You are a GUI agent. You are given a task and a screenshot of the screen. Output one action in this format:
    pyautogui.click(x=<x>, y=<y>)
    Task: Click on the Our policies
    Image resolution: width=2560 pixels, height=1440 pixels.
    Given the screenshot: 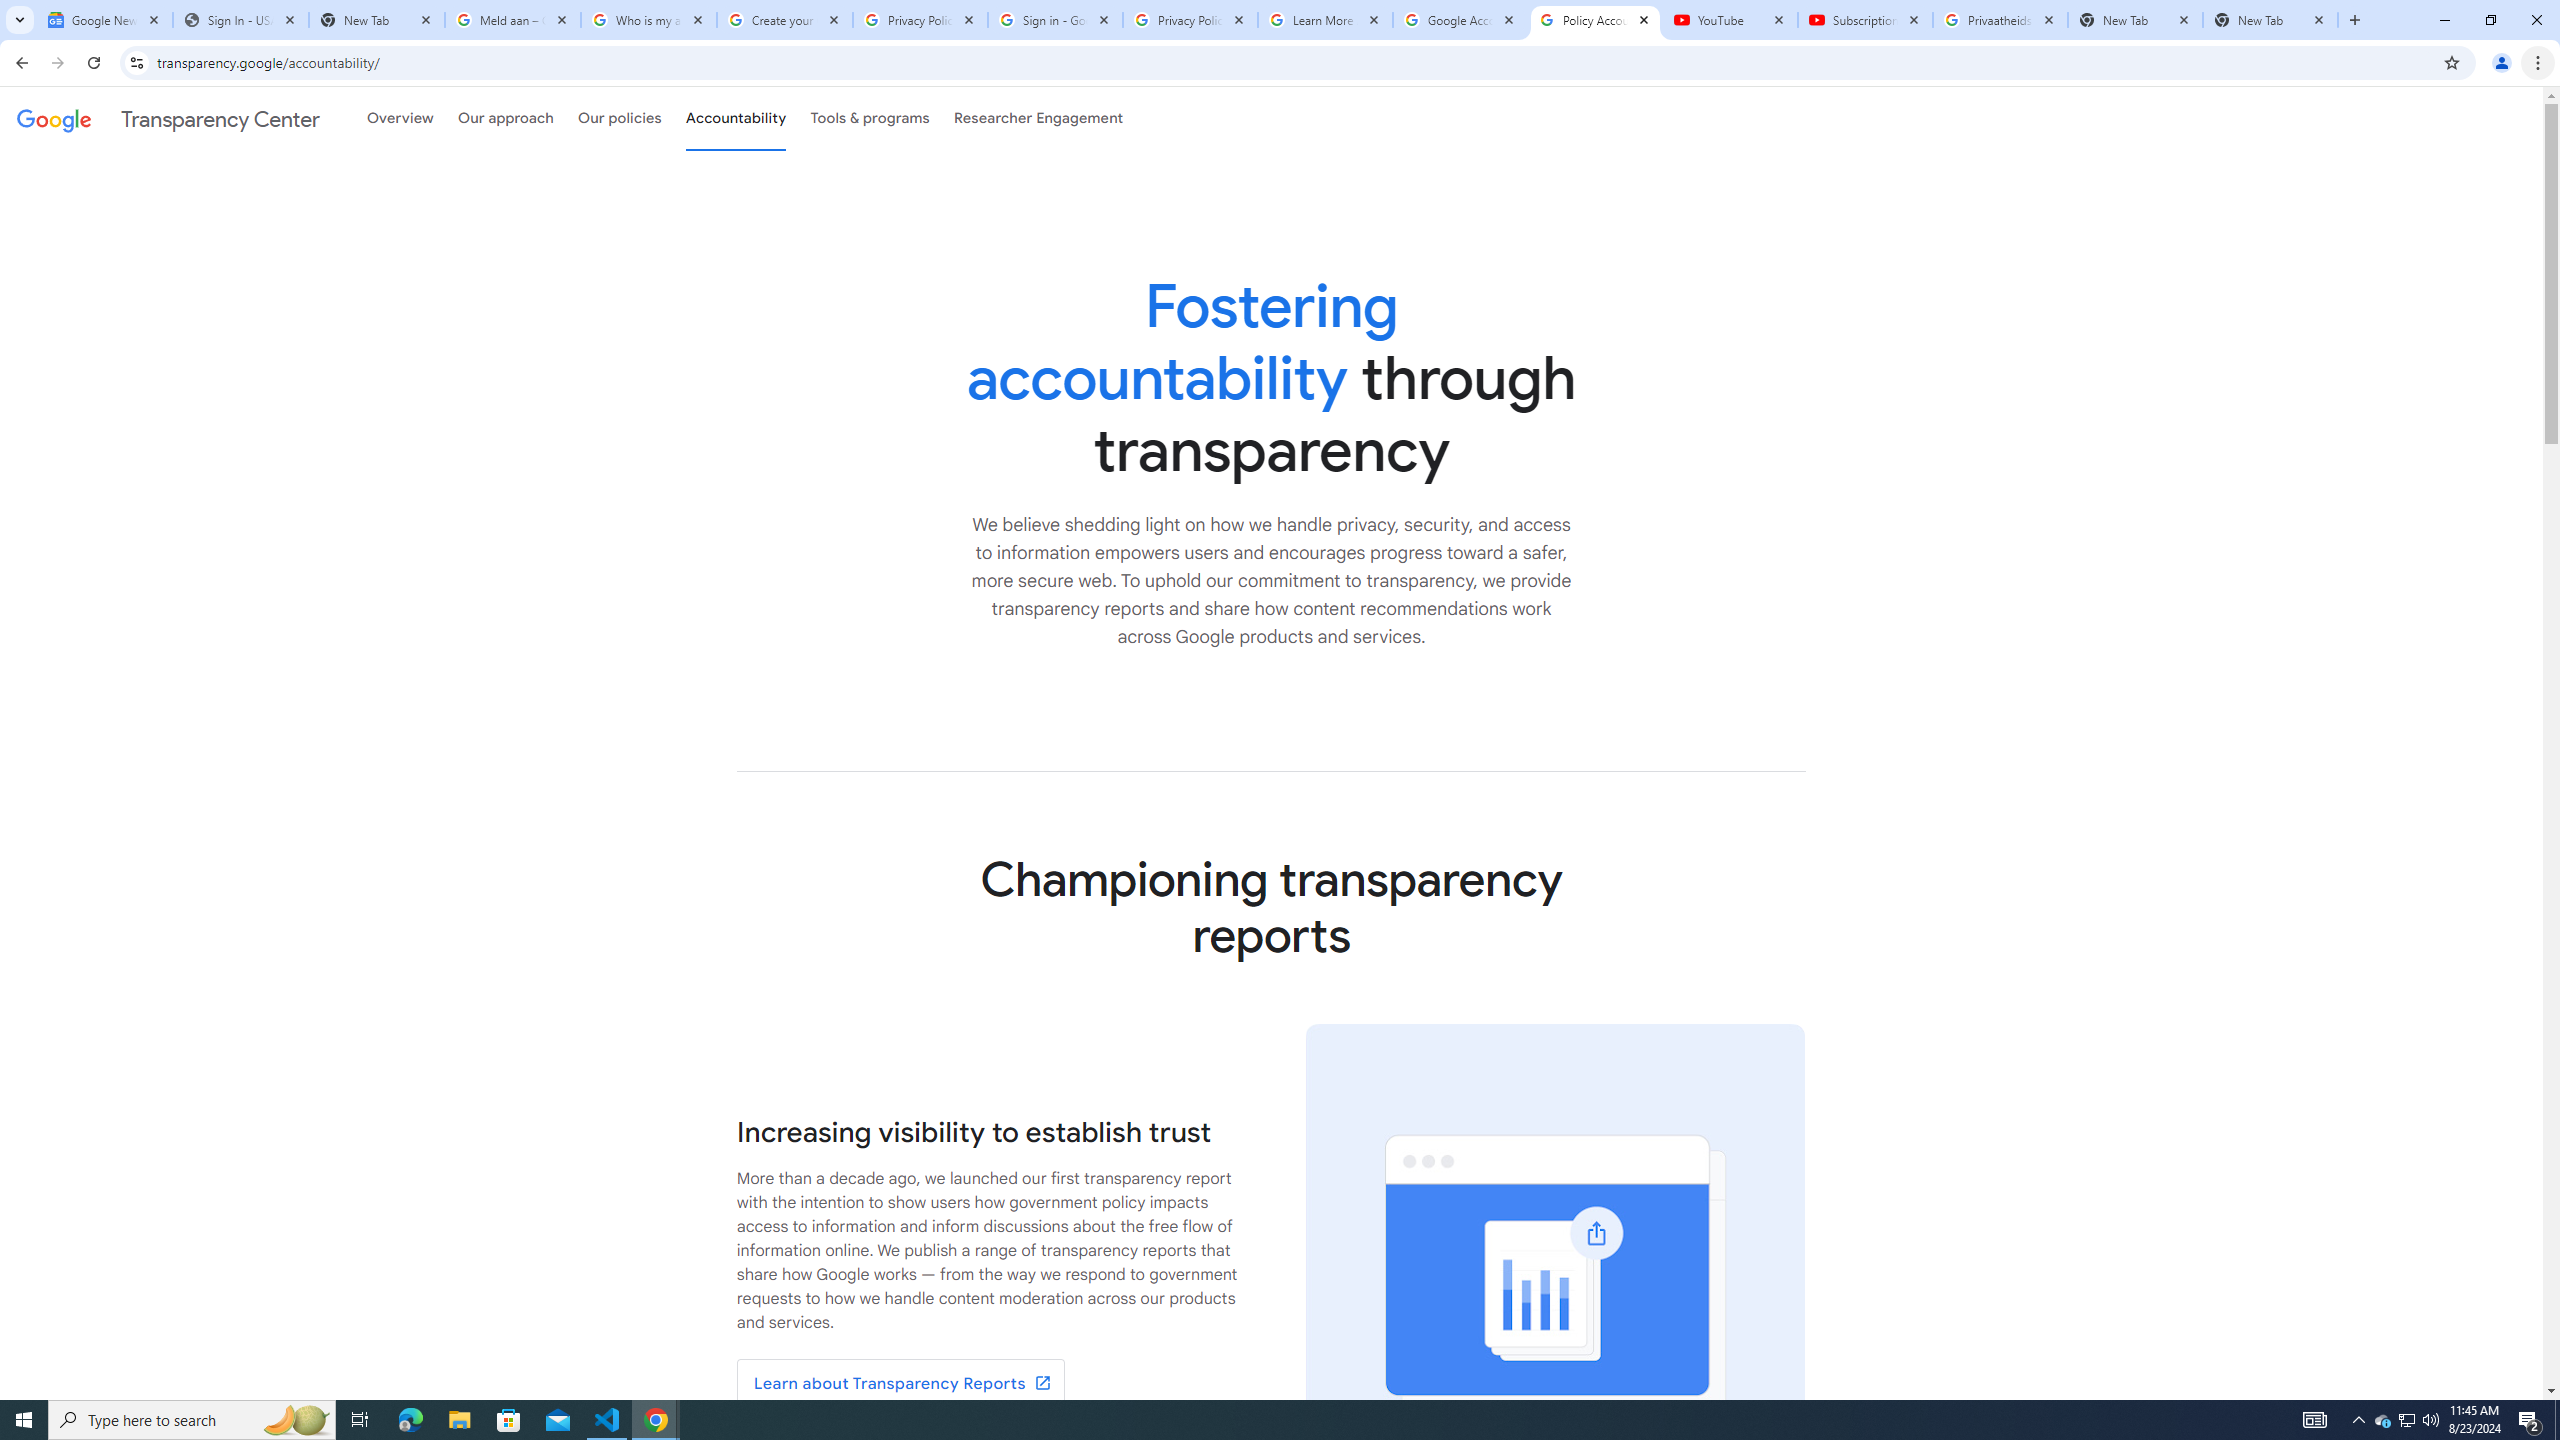 What is the action you would take?
    pyautogui.click(x=619, y=118)
    